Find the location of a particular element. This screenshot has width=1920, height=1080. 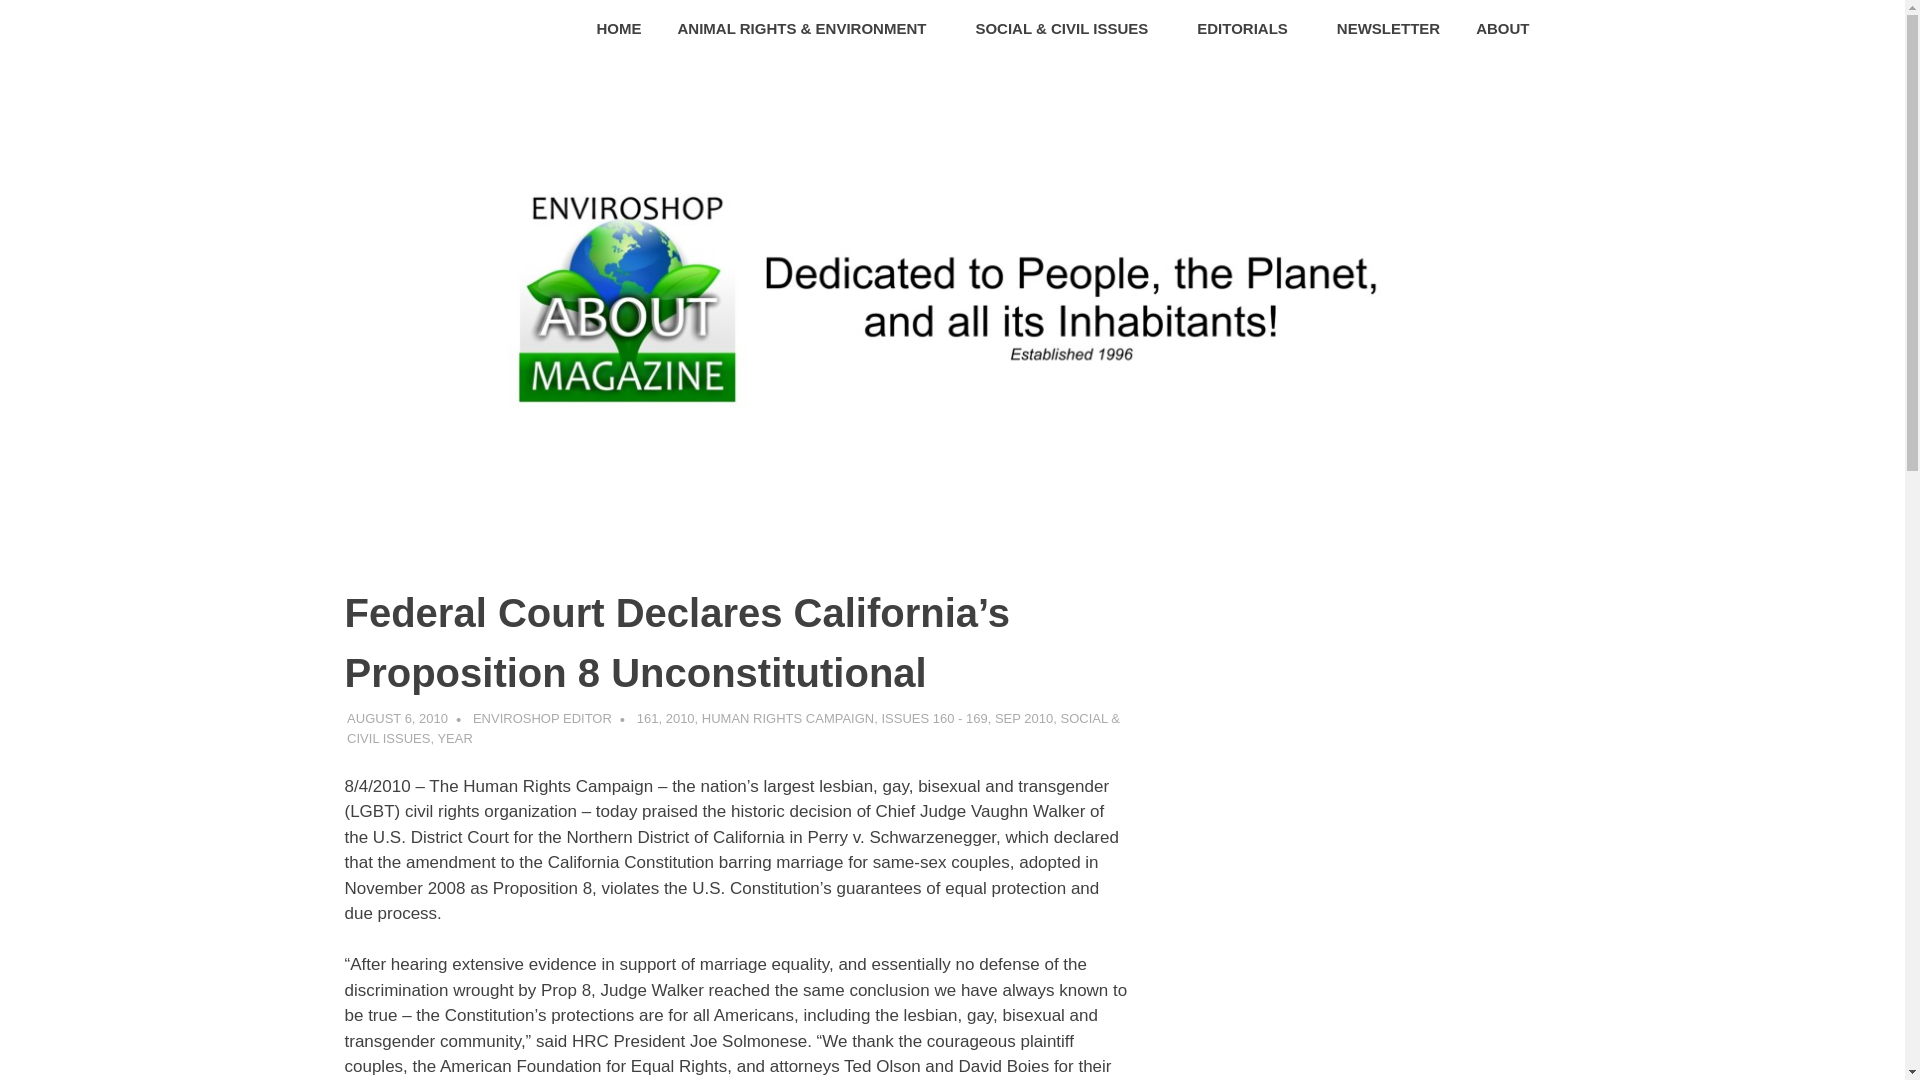

EDITORIALS is located at coordinates (1248, 30).